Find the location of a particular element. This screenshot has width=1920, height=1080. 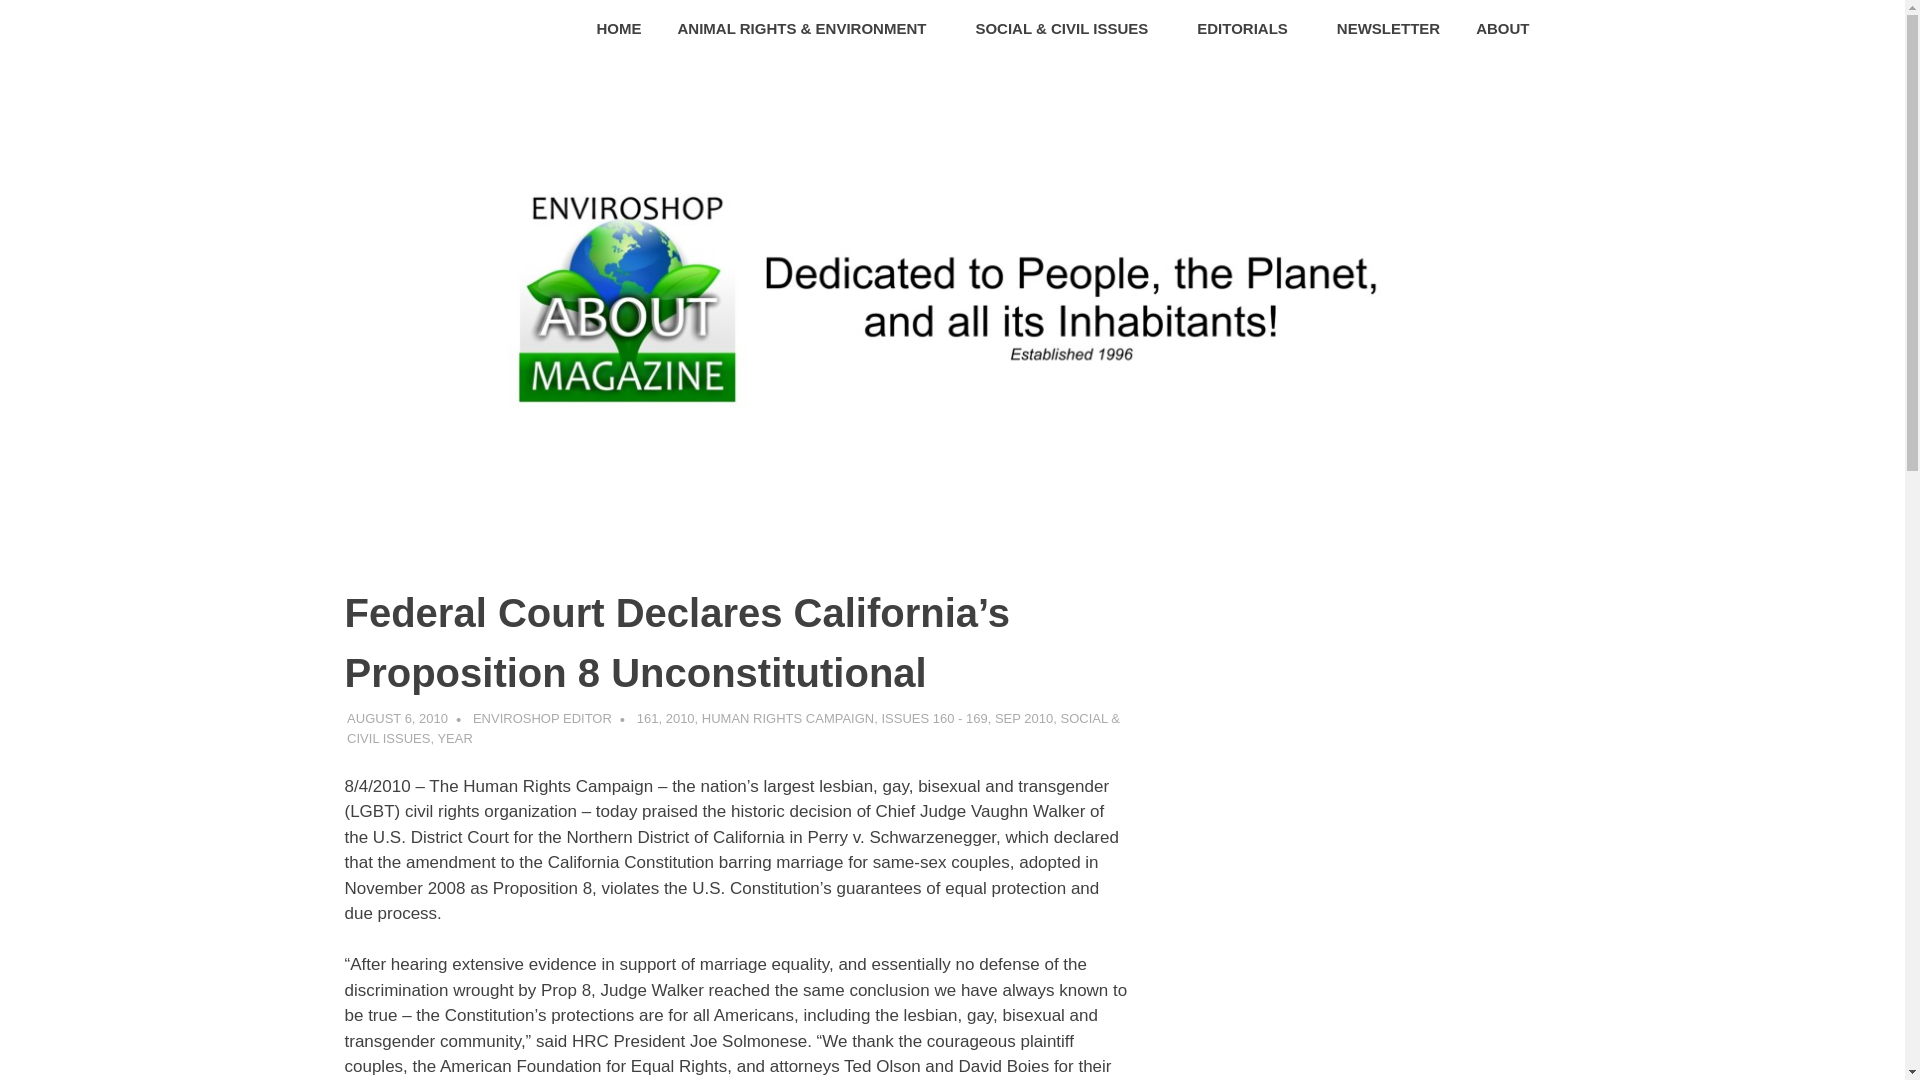

EDITORIALS is located at coordinates (1248, 30).